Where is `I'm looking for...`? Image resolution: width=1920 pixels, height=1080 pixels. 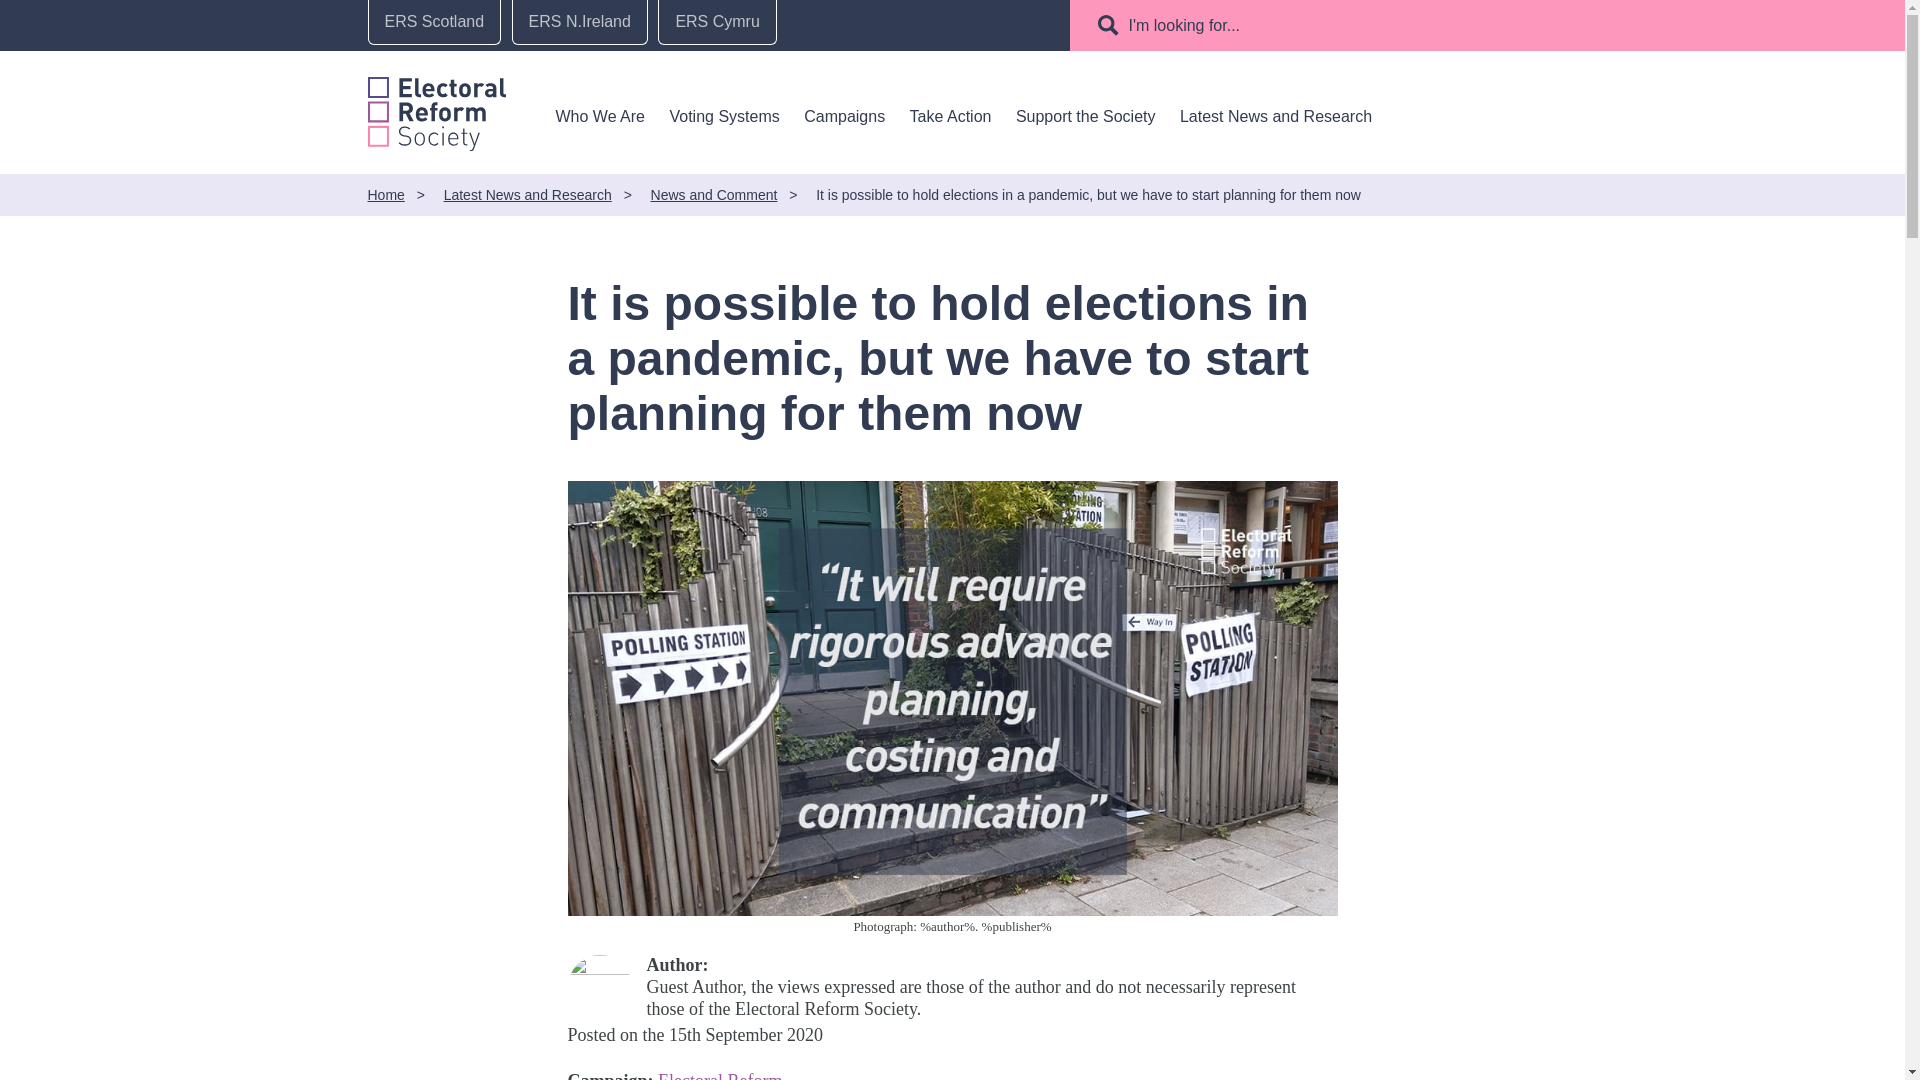 I'm looking for... is located at coordinates (1186, 25).